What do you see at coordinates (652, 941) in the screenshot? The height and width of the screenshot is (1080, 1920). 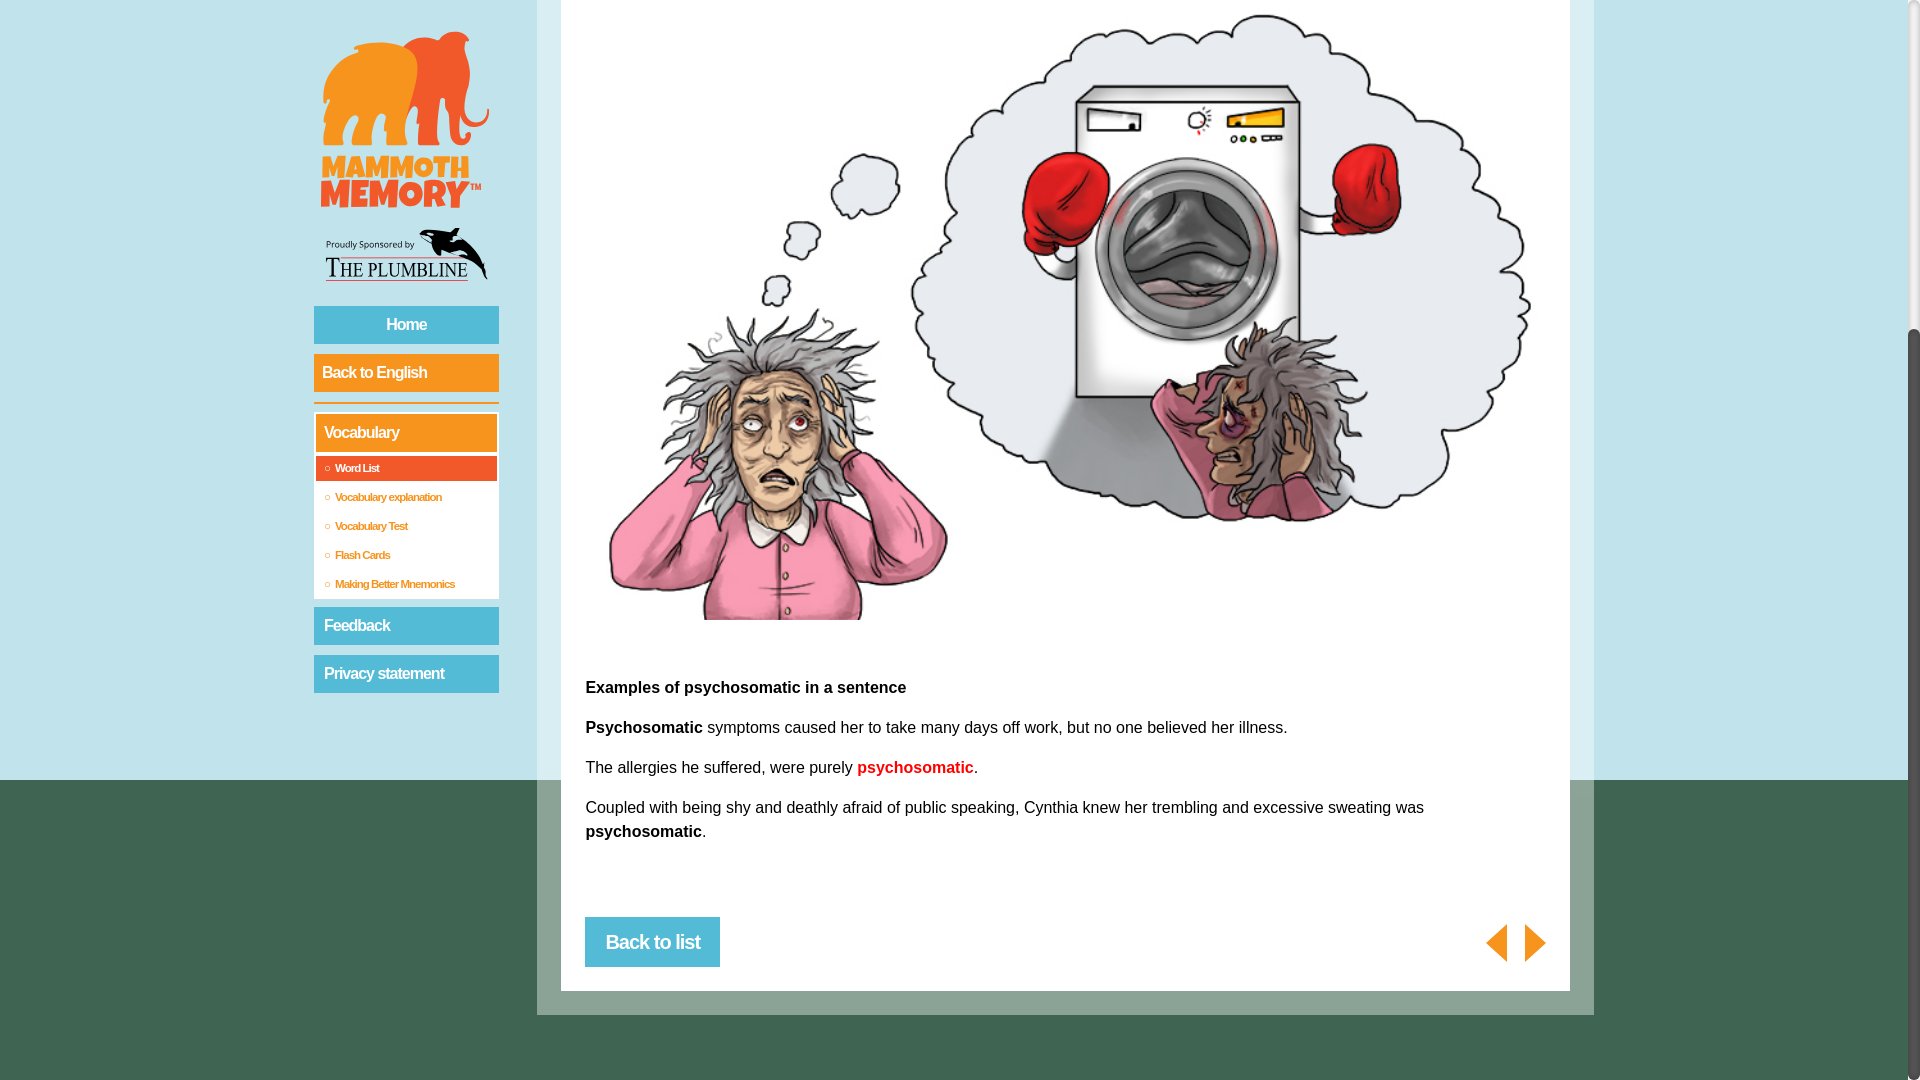 I see `Back to list` at bounding box center [652, 941].